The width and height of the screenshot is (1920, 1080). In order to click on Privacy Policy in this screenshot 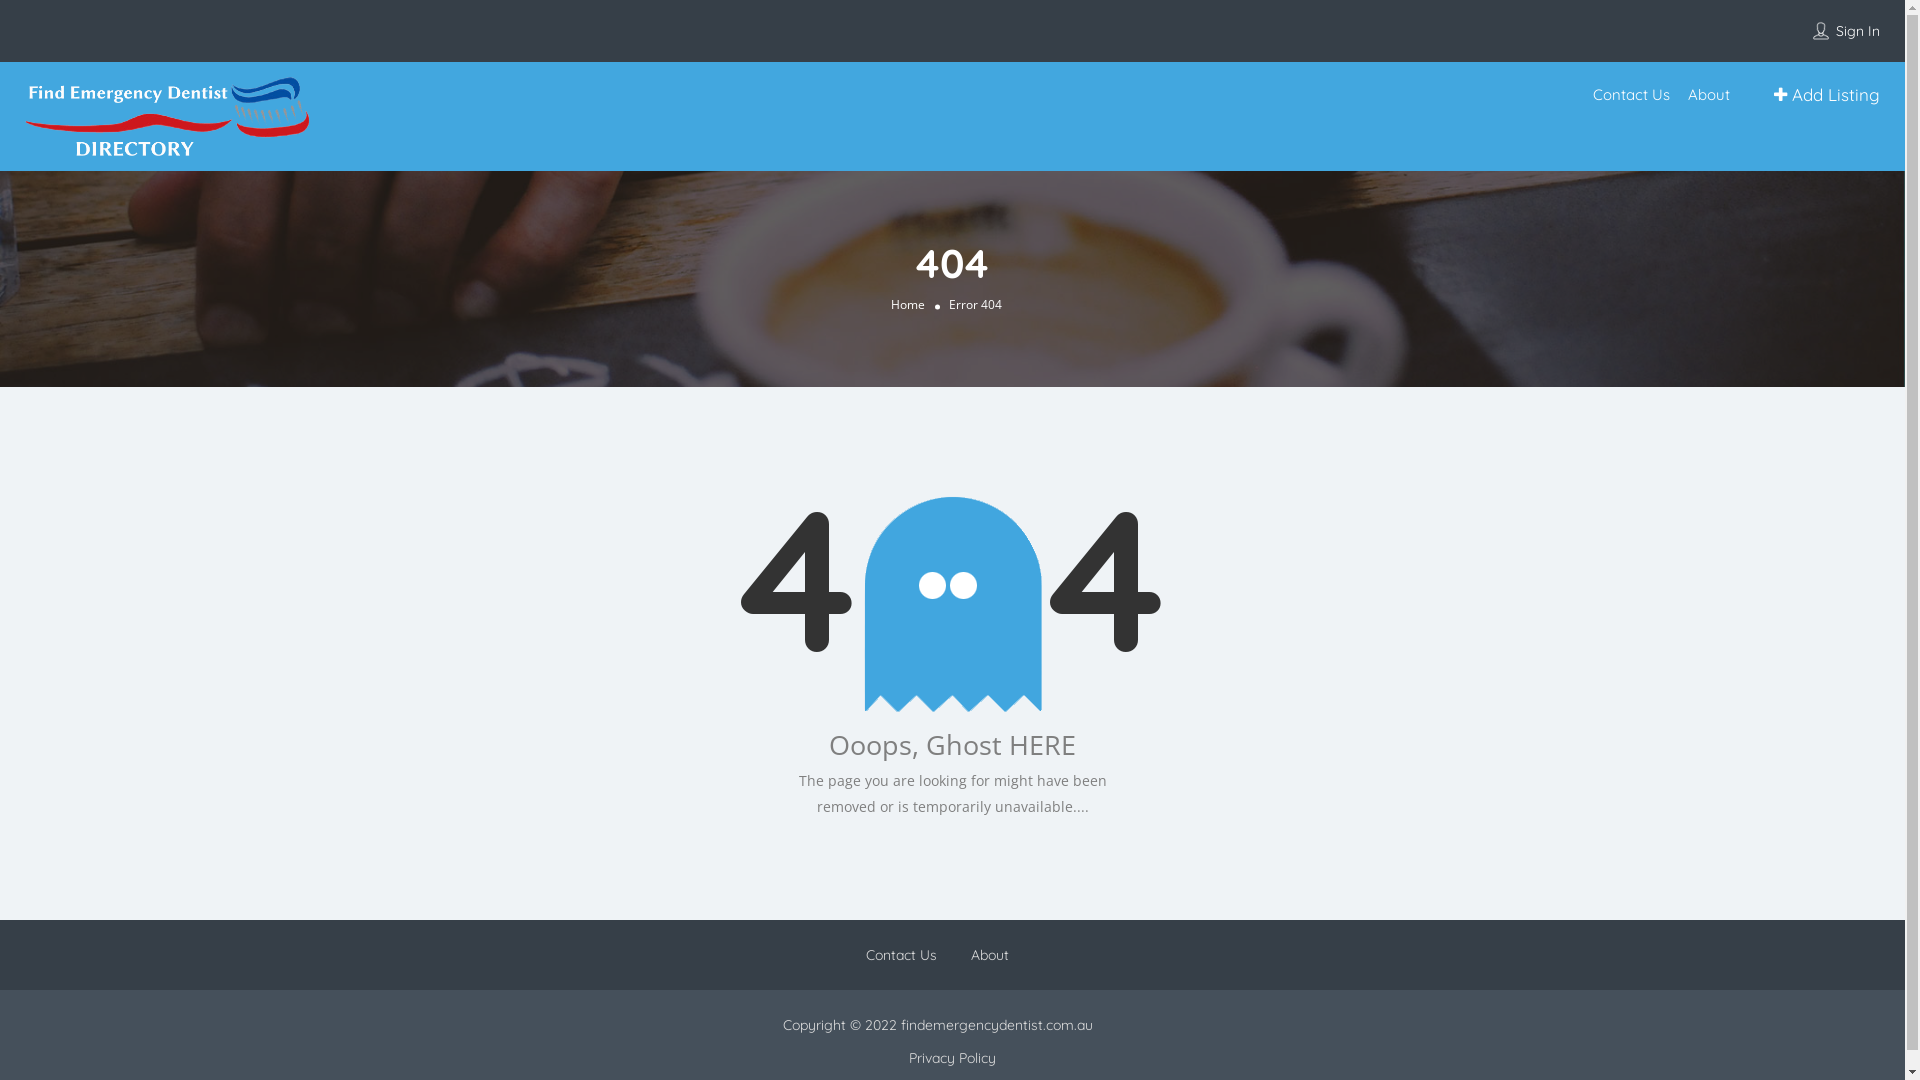, I will do `click(952, 1058)`.